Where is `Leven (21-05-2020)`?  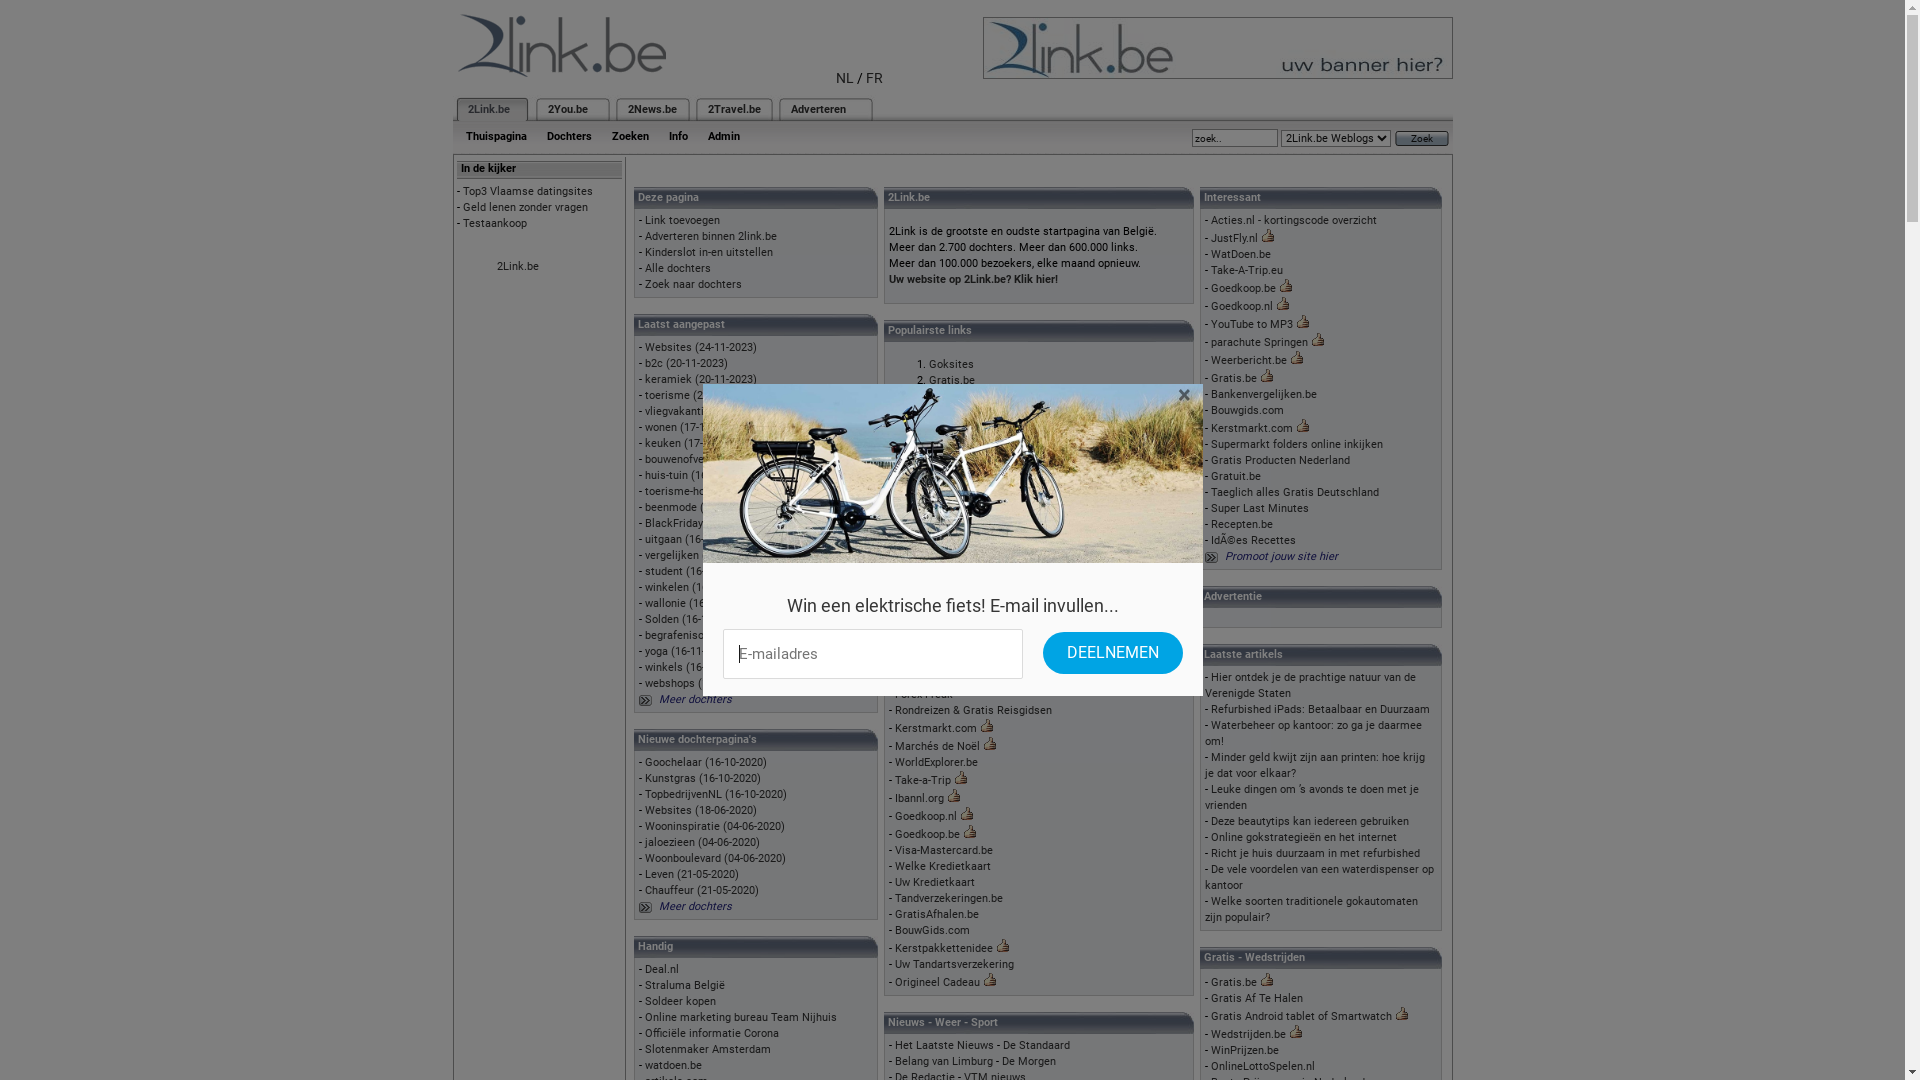 Leven (21-05-2020) is located at coordinates (691, 874).